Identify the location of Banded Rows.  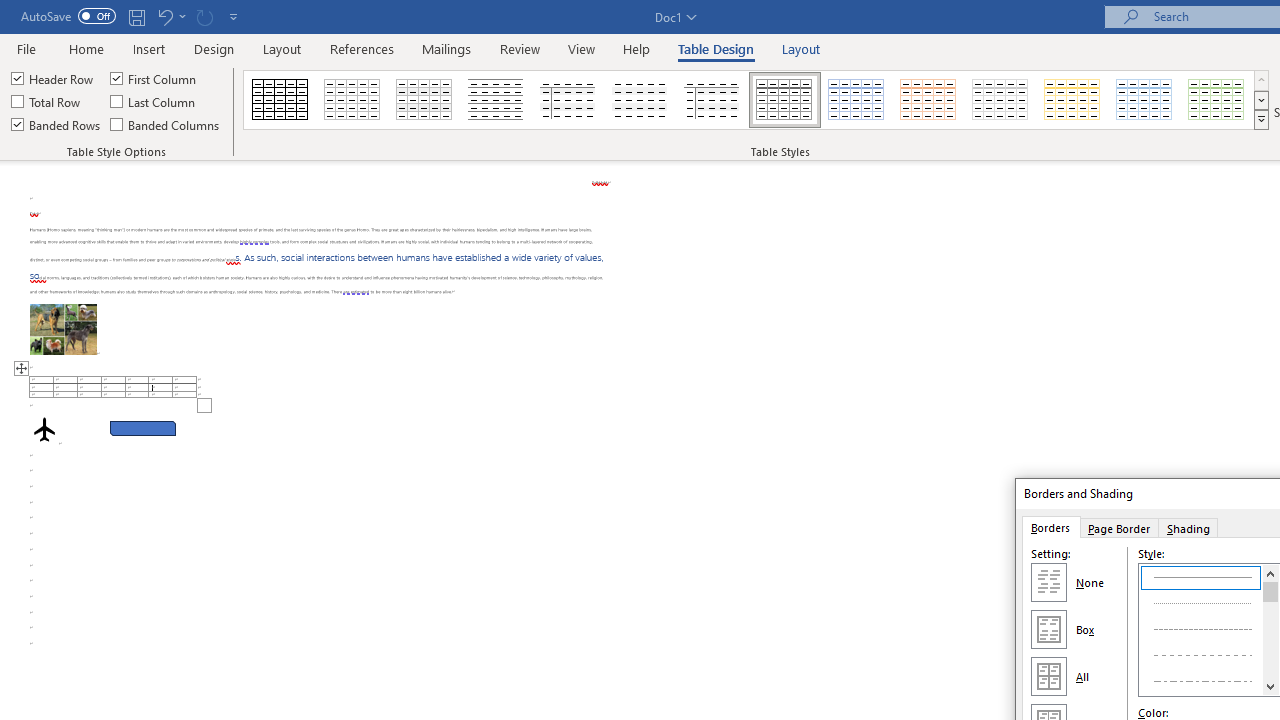
(57, 124).